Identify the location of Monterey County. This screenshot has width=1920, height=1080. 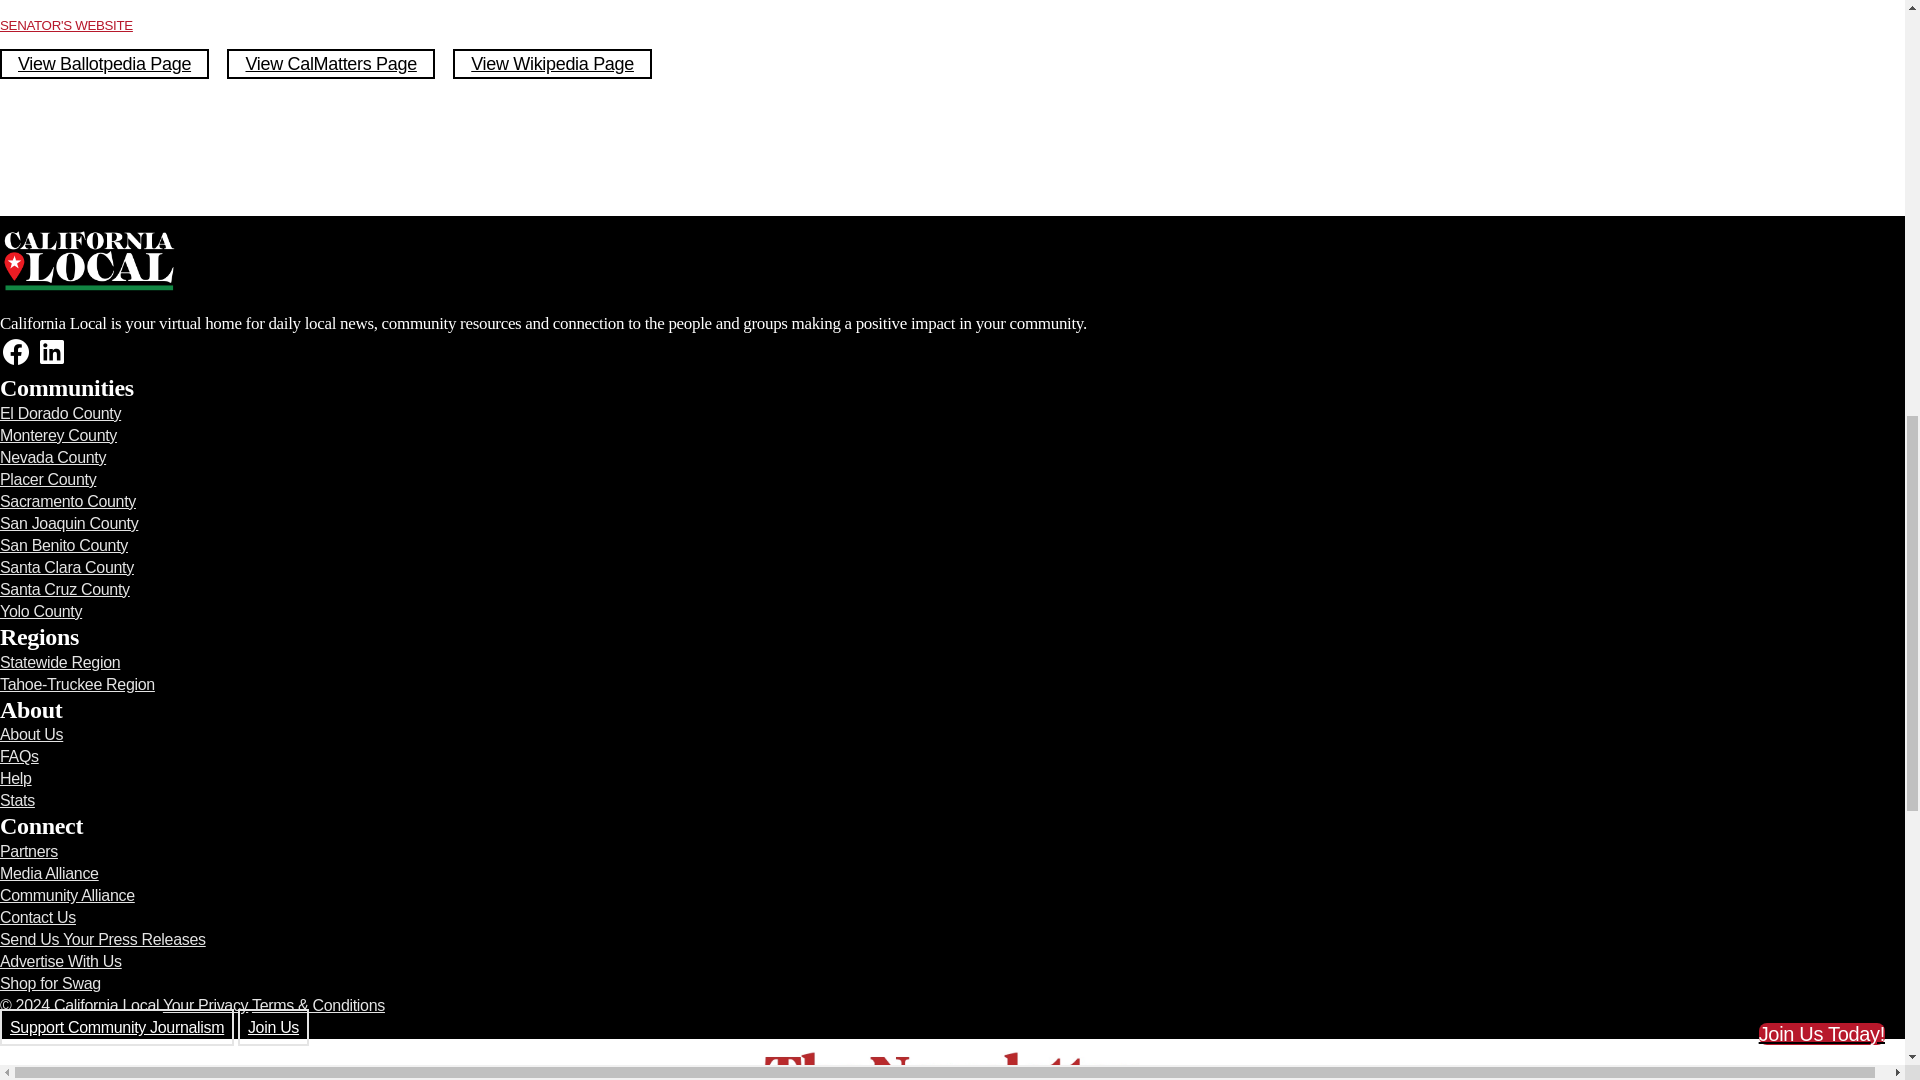
(58, 434).